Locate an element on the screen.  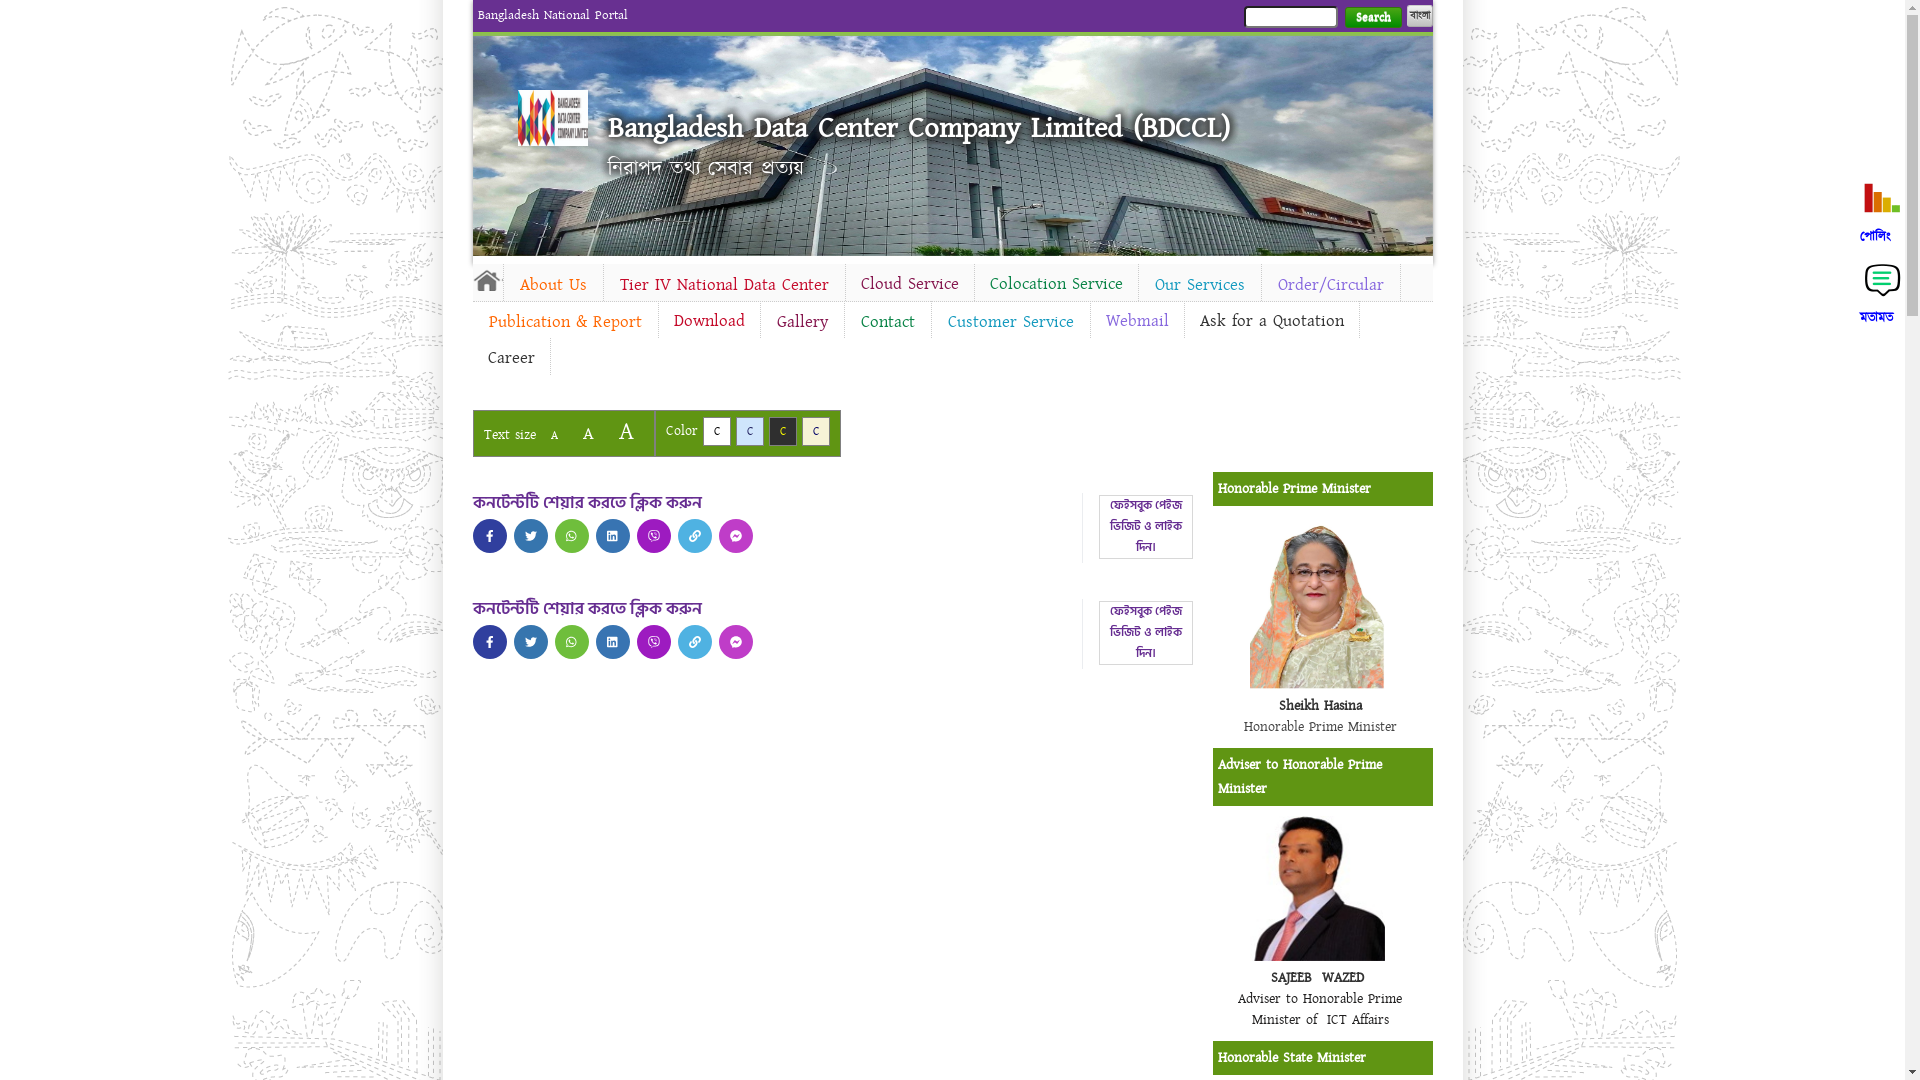
A is located at coordinates (554, 436).